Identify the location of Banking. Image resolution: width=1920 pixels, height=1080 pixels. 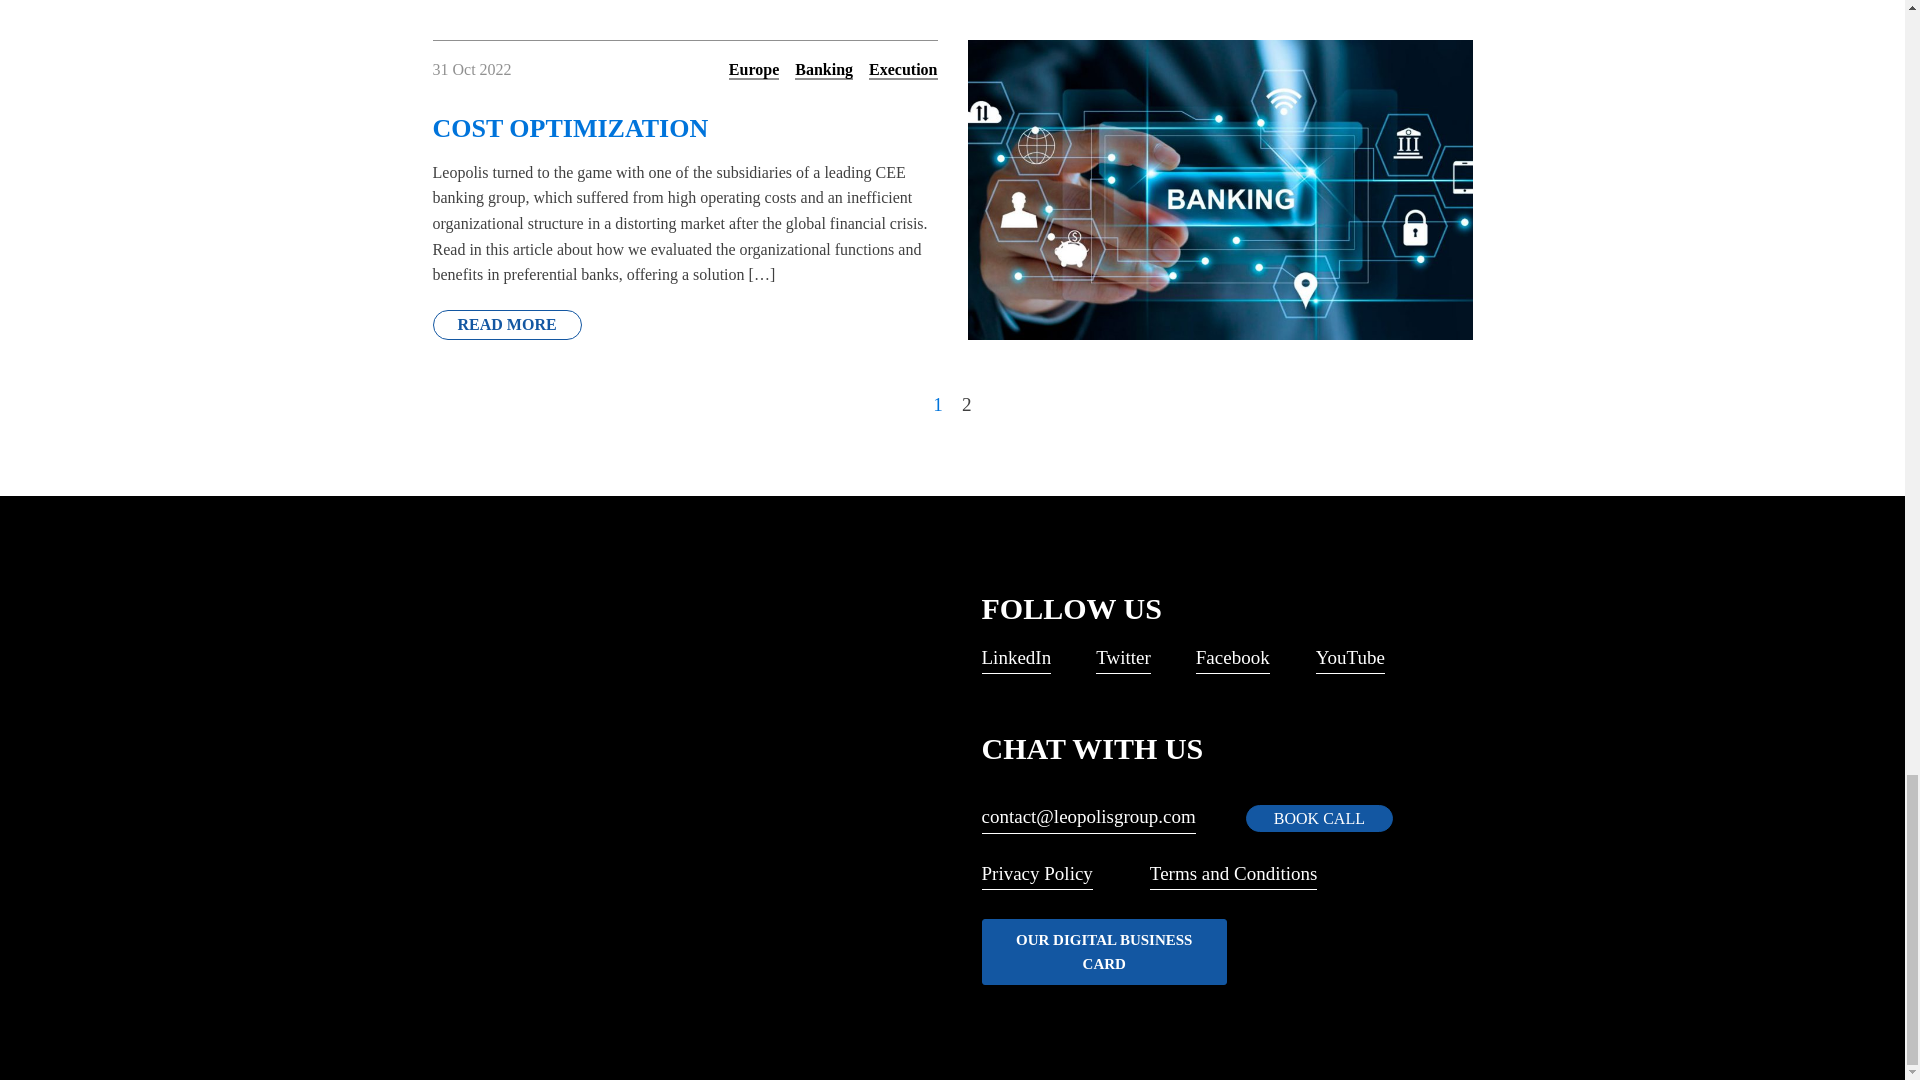
(823, 70).